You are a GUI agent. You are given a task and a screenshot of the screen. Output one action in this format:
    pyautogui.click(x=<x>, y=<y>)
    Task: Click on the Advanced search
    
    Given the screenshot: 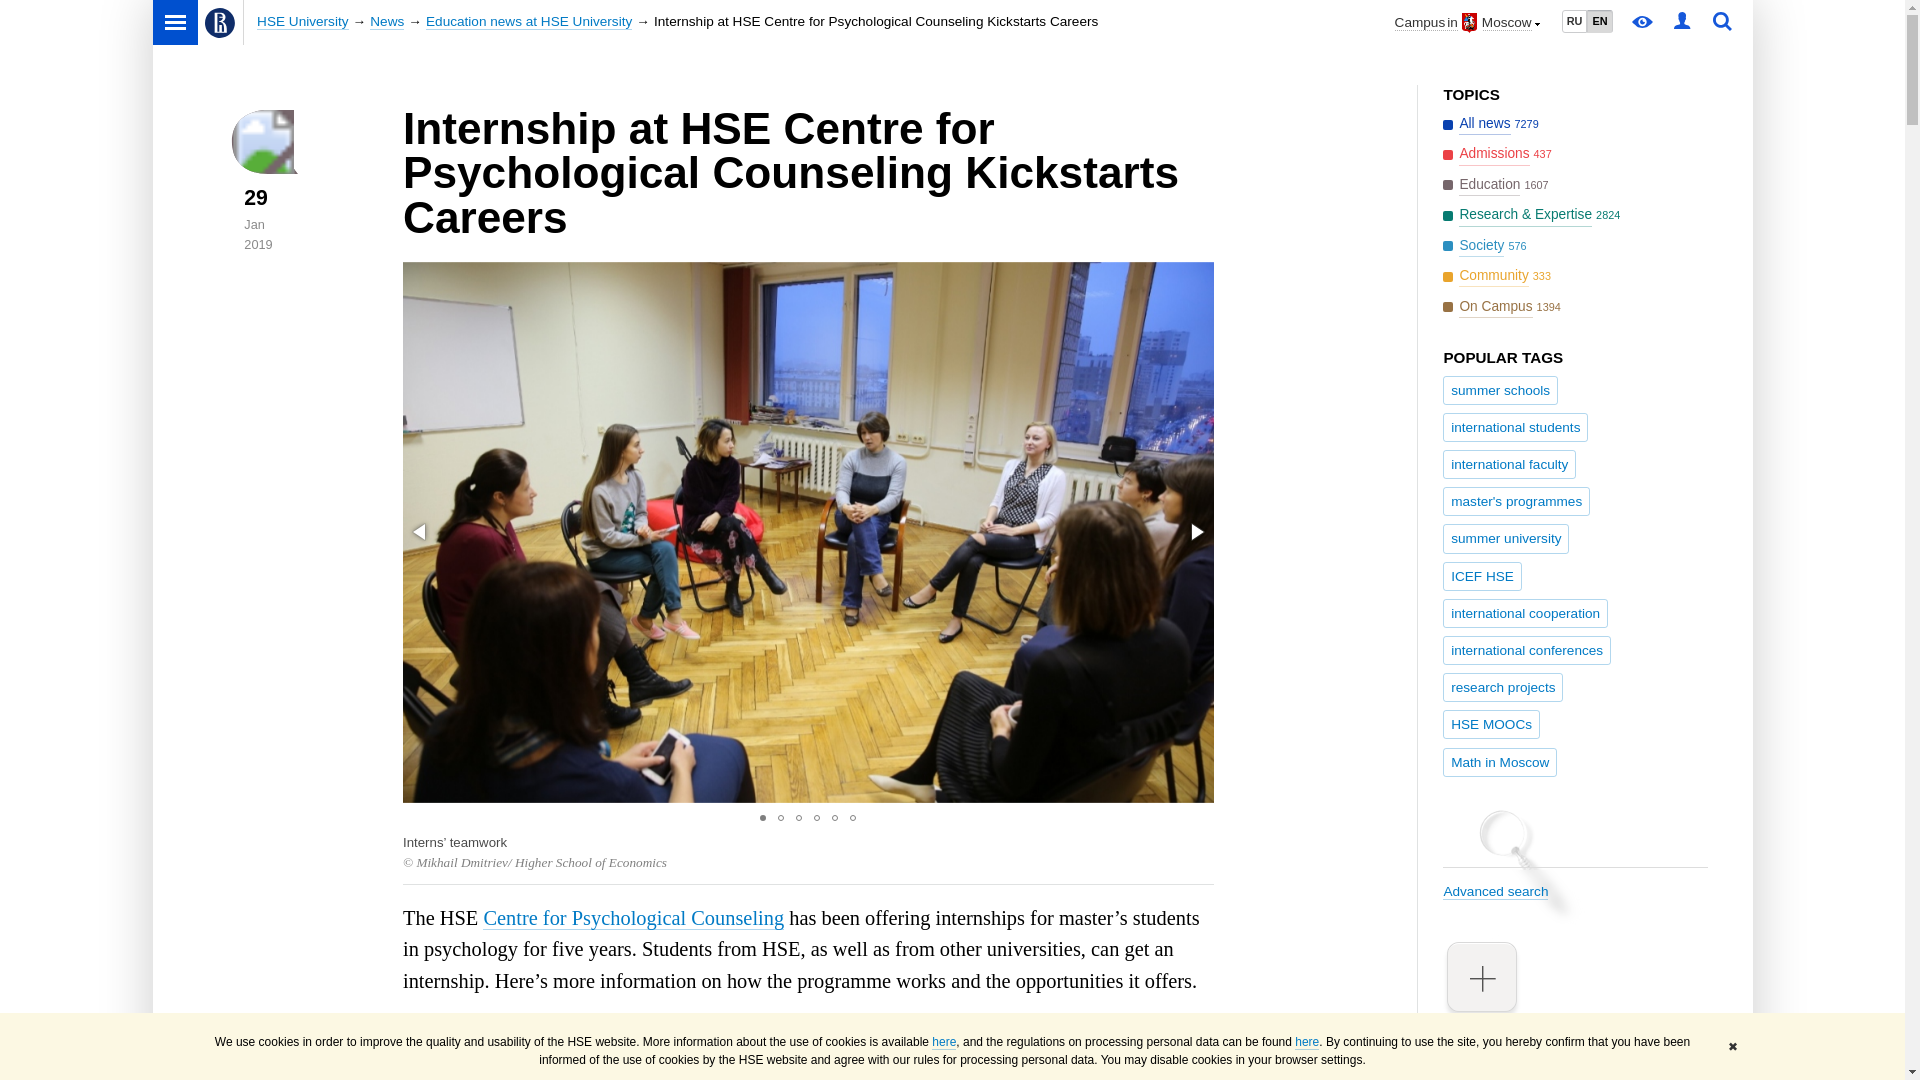 What is the action you would take?
    pyautogui.click(x=1574, y=874)
    